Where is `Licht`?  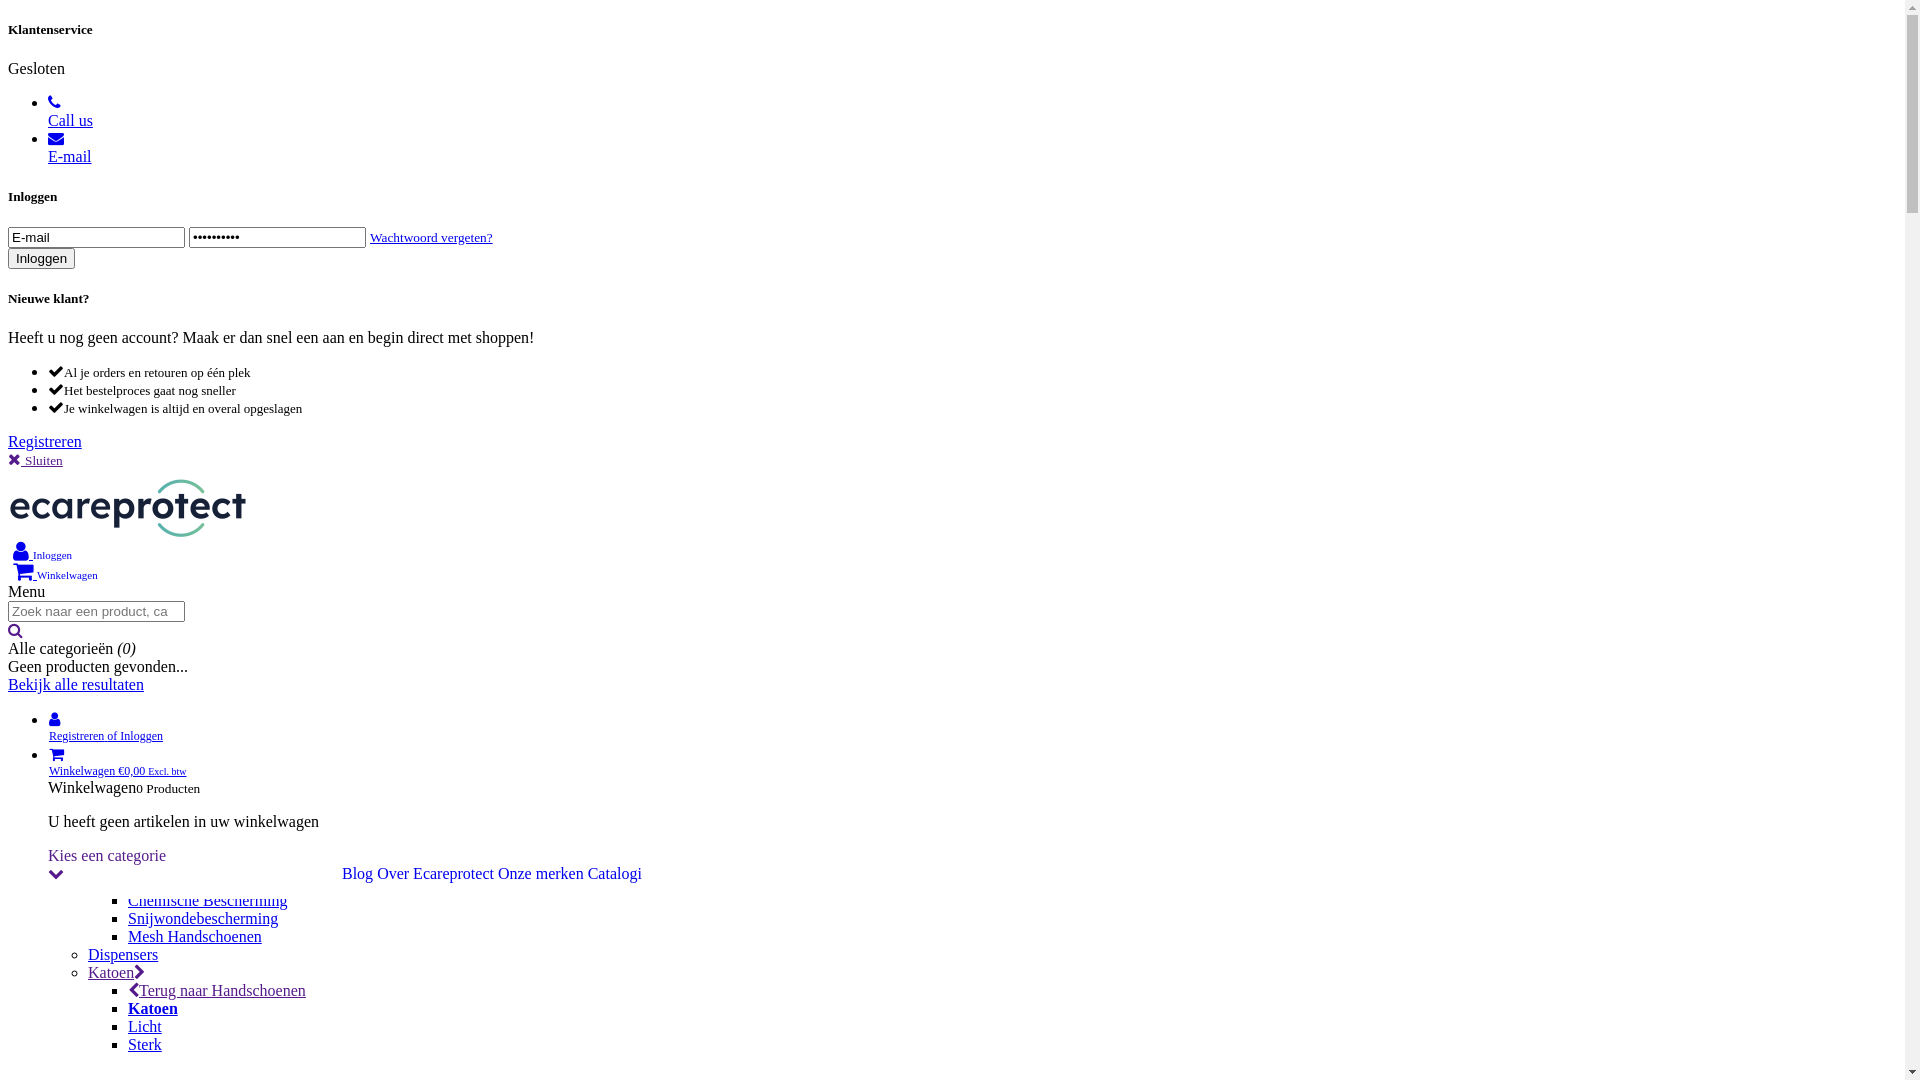
Licht is located at coordinates (145, 1026).